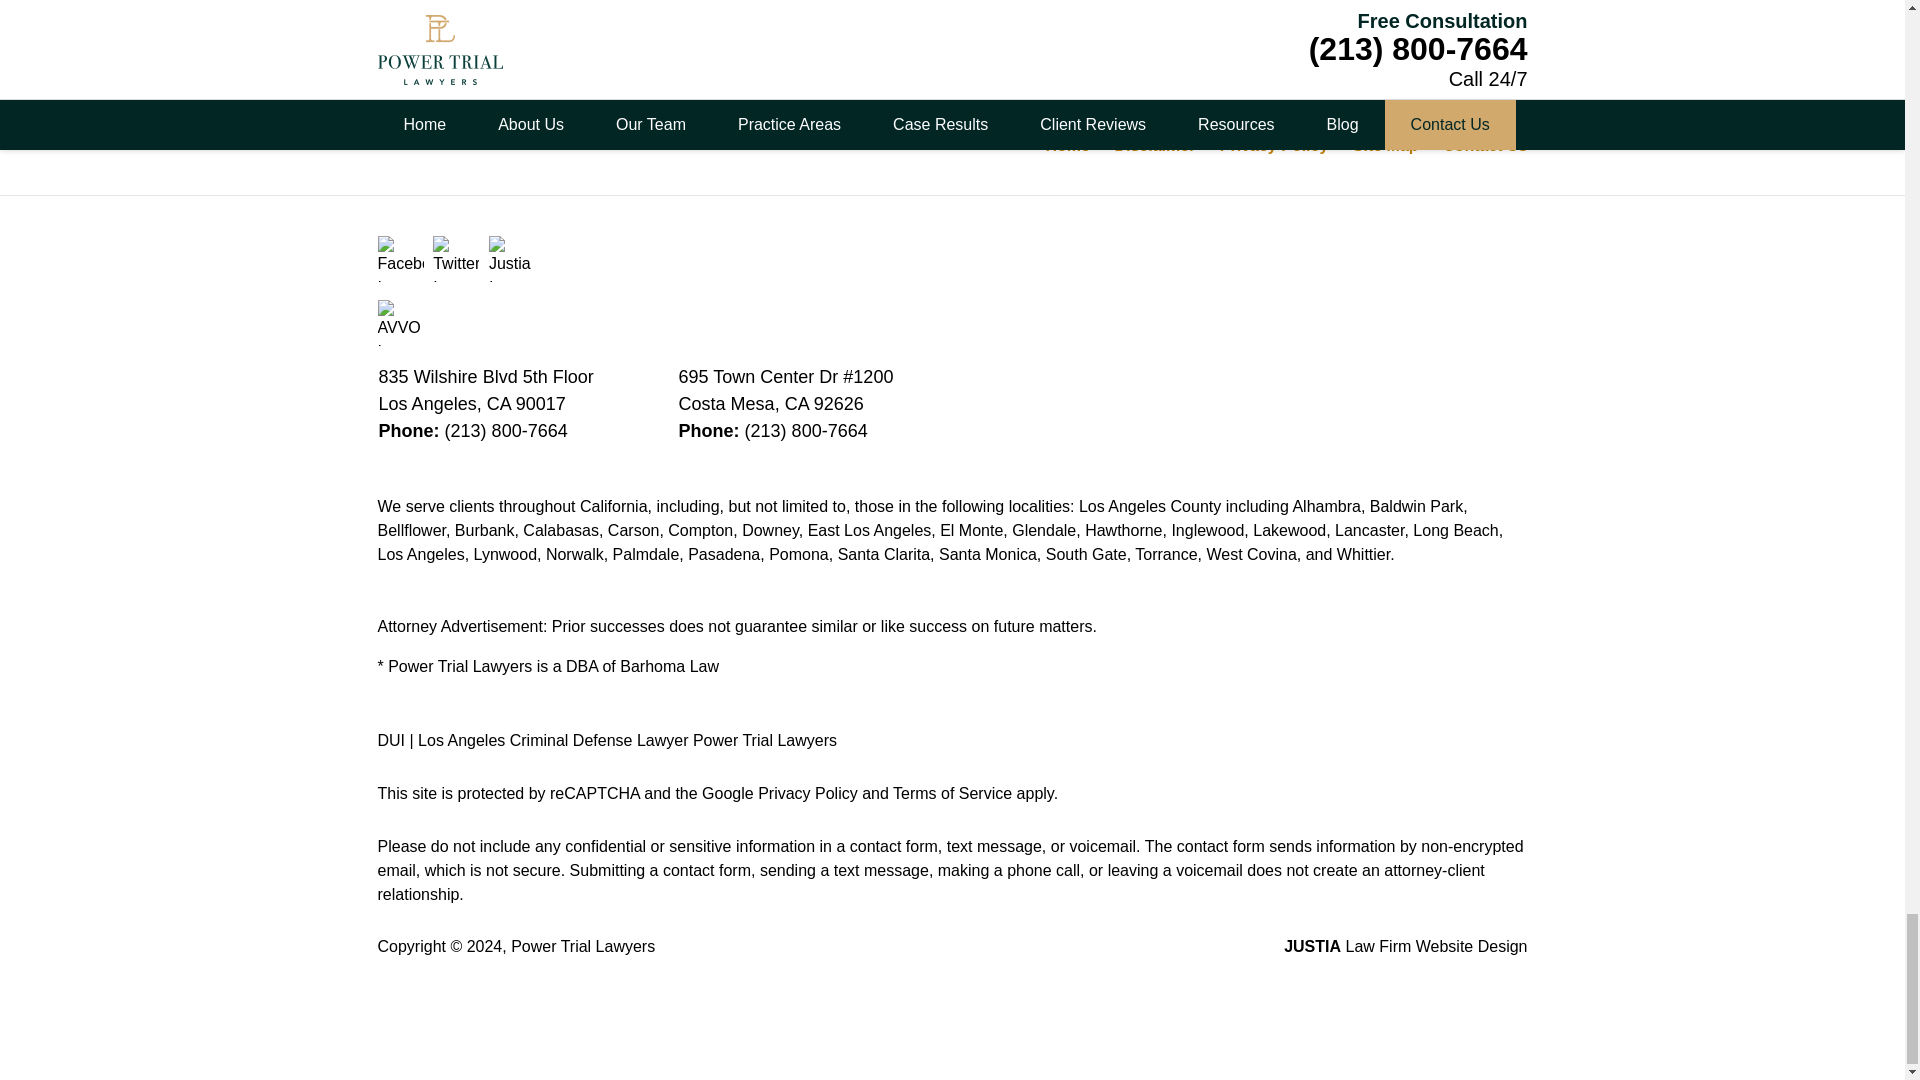 The image size is (1920, 1080). Describe the element at coordinates (401, 258) in the screenshot. I see `Facebook` at that location.